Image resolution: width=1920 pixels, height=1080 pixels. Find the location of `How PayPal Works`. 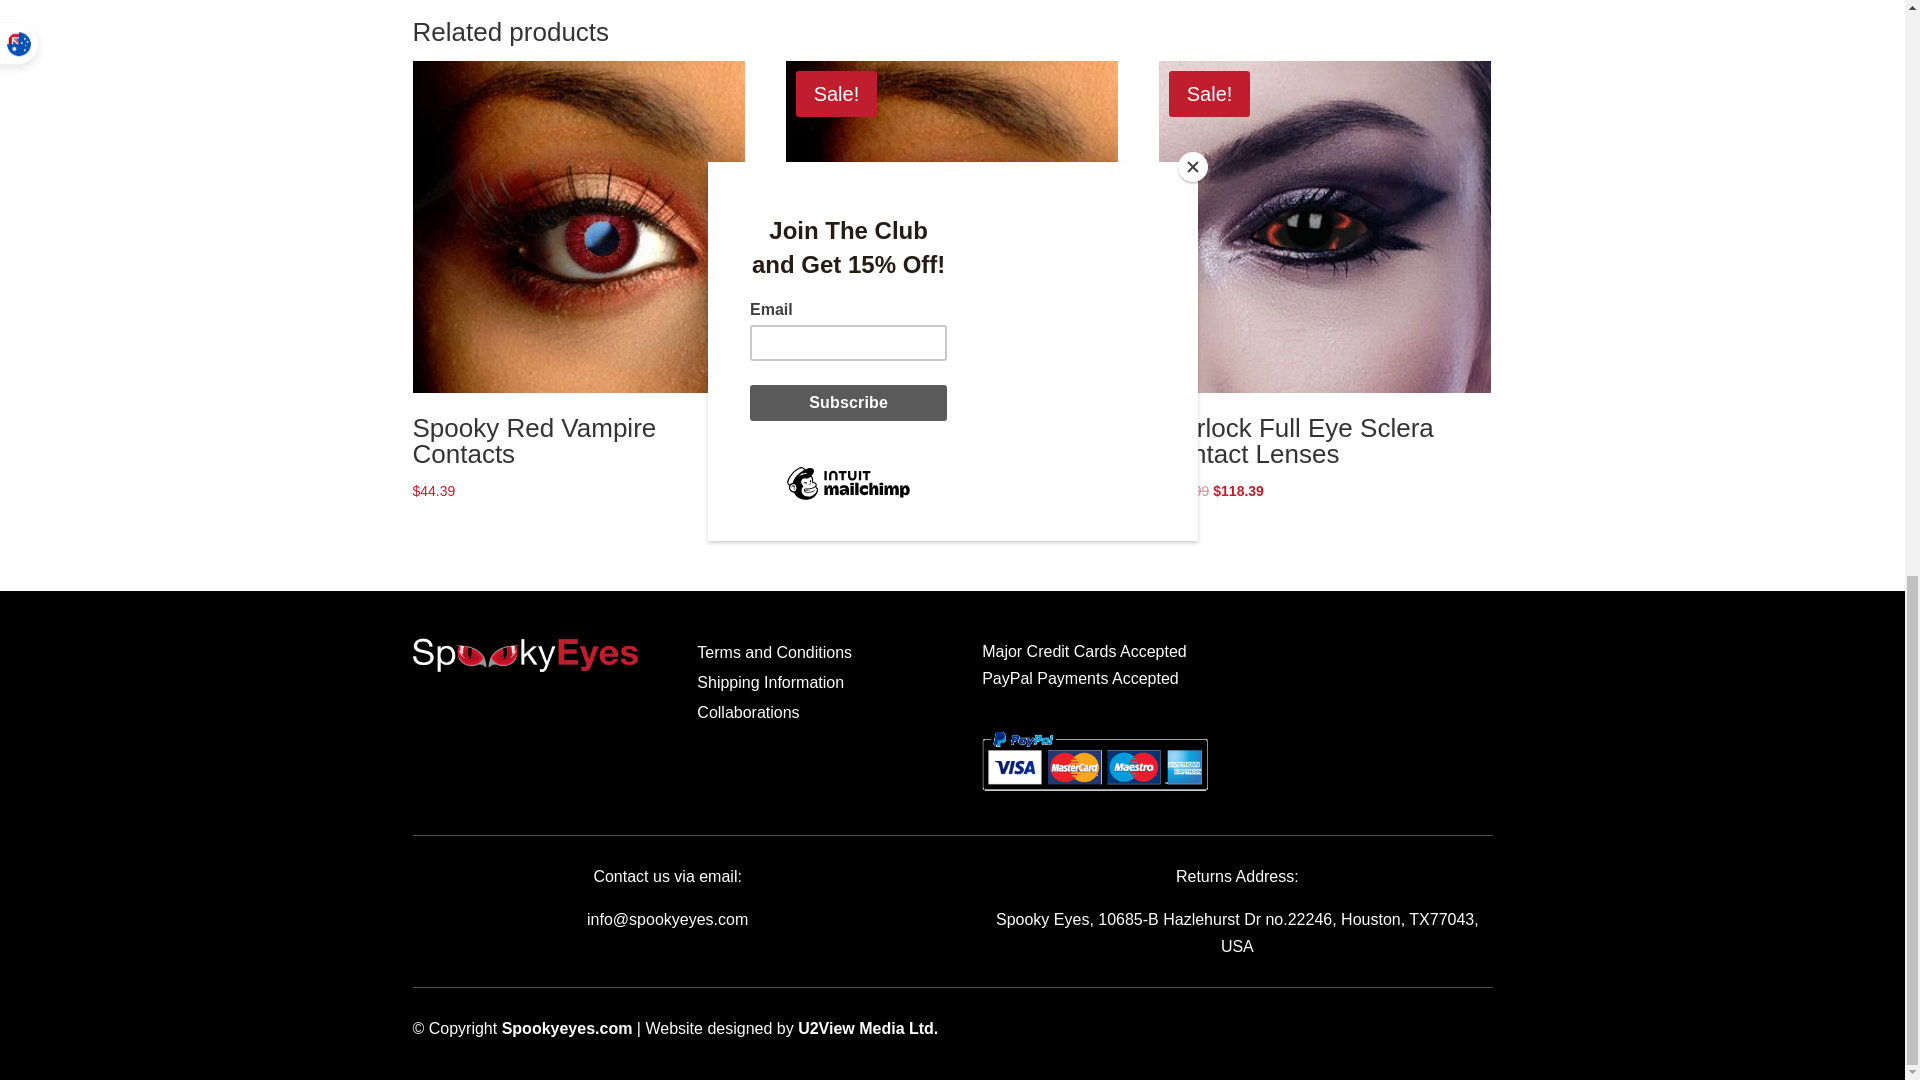

How PayPal Works is located at coordinates (1094, 794).